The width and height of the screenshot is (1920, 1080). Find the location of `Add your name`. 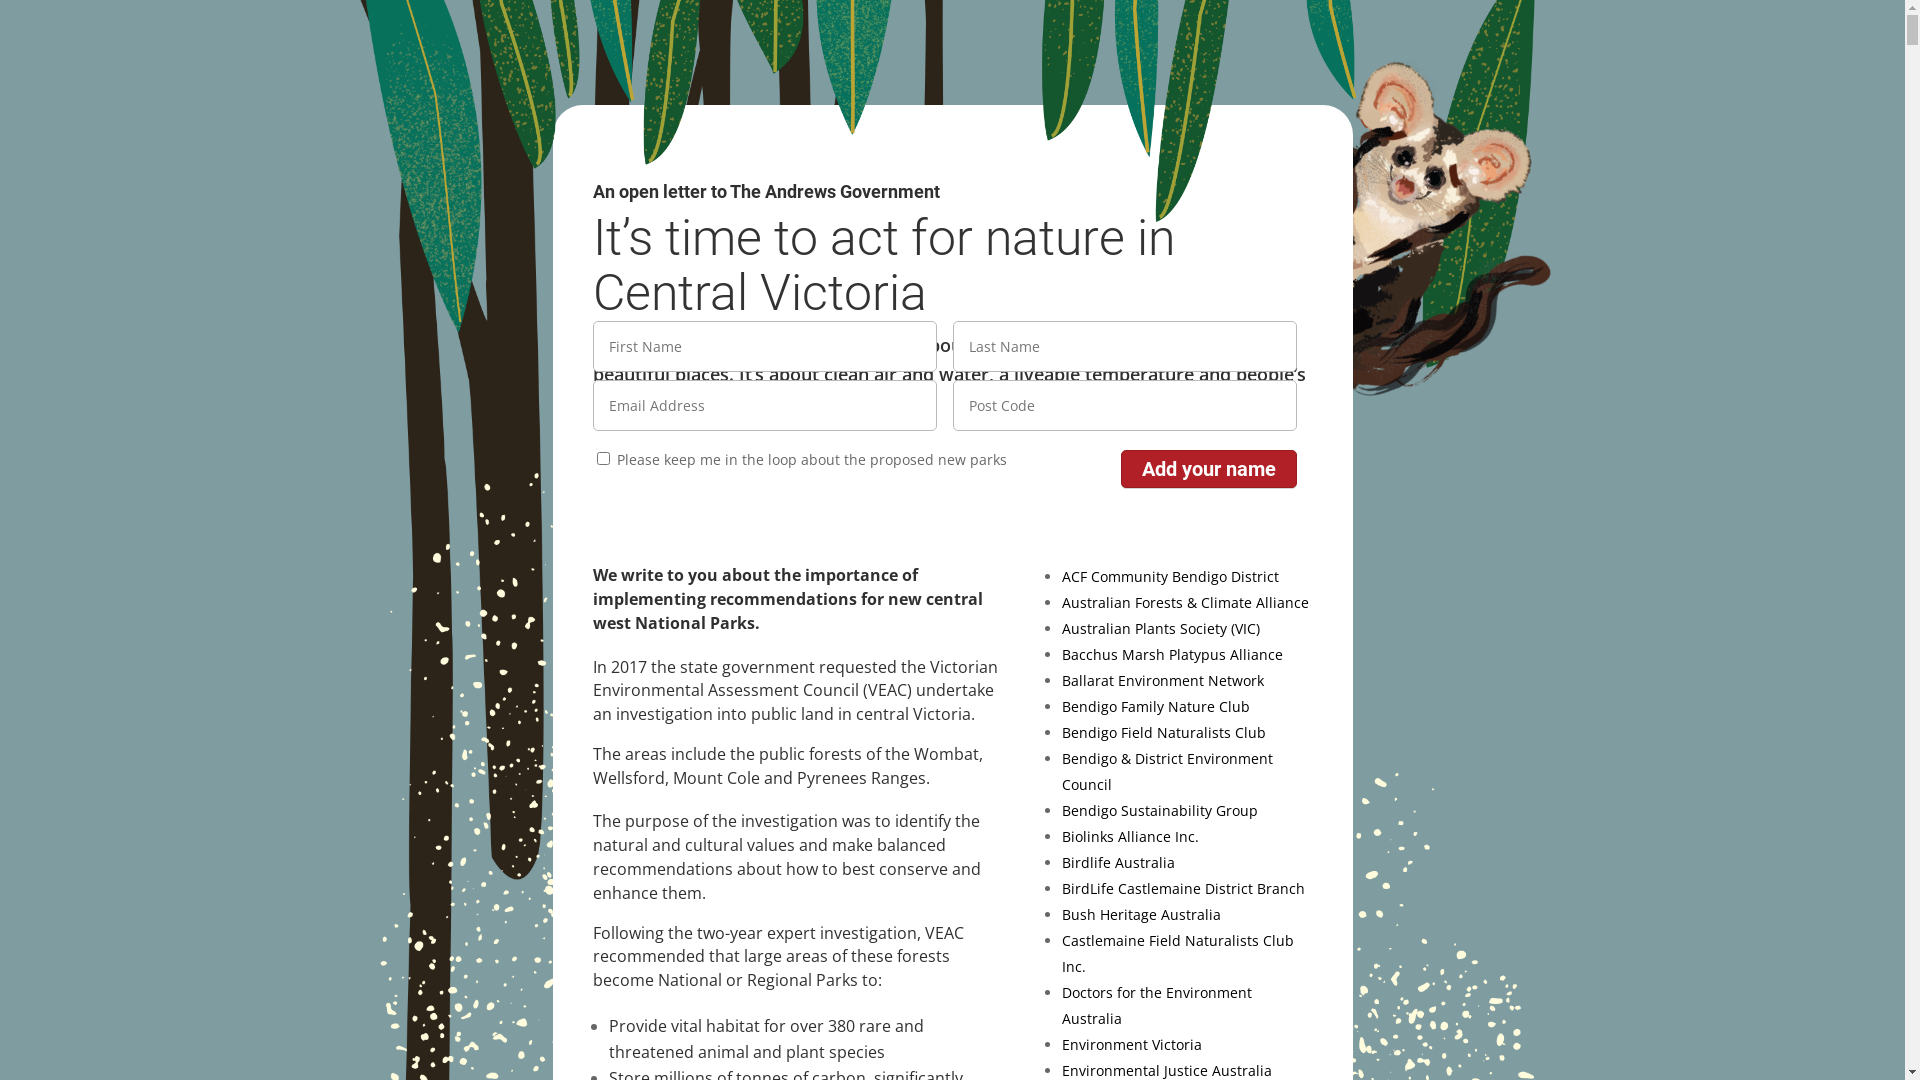

Add your name is located at coordinates (1208, 469).